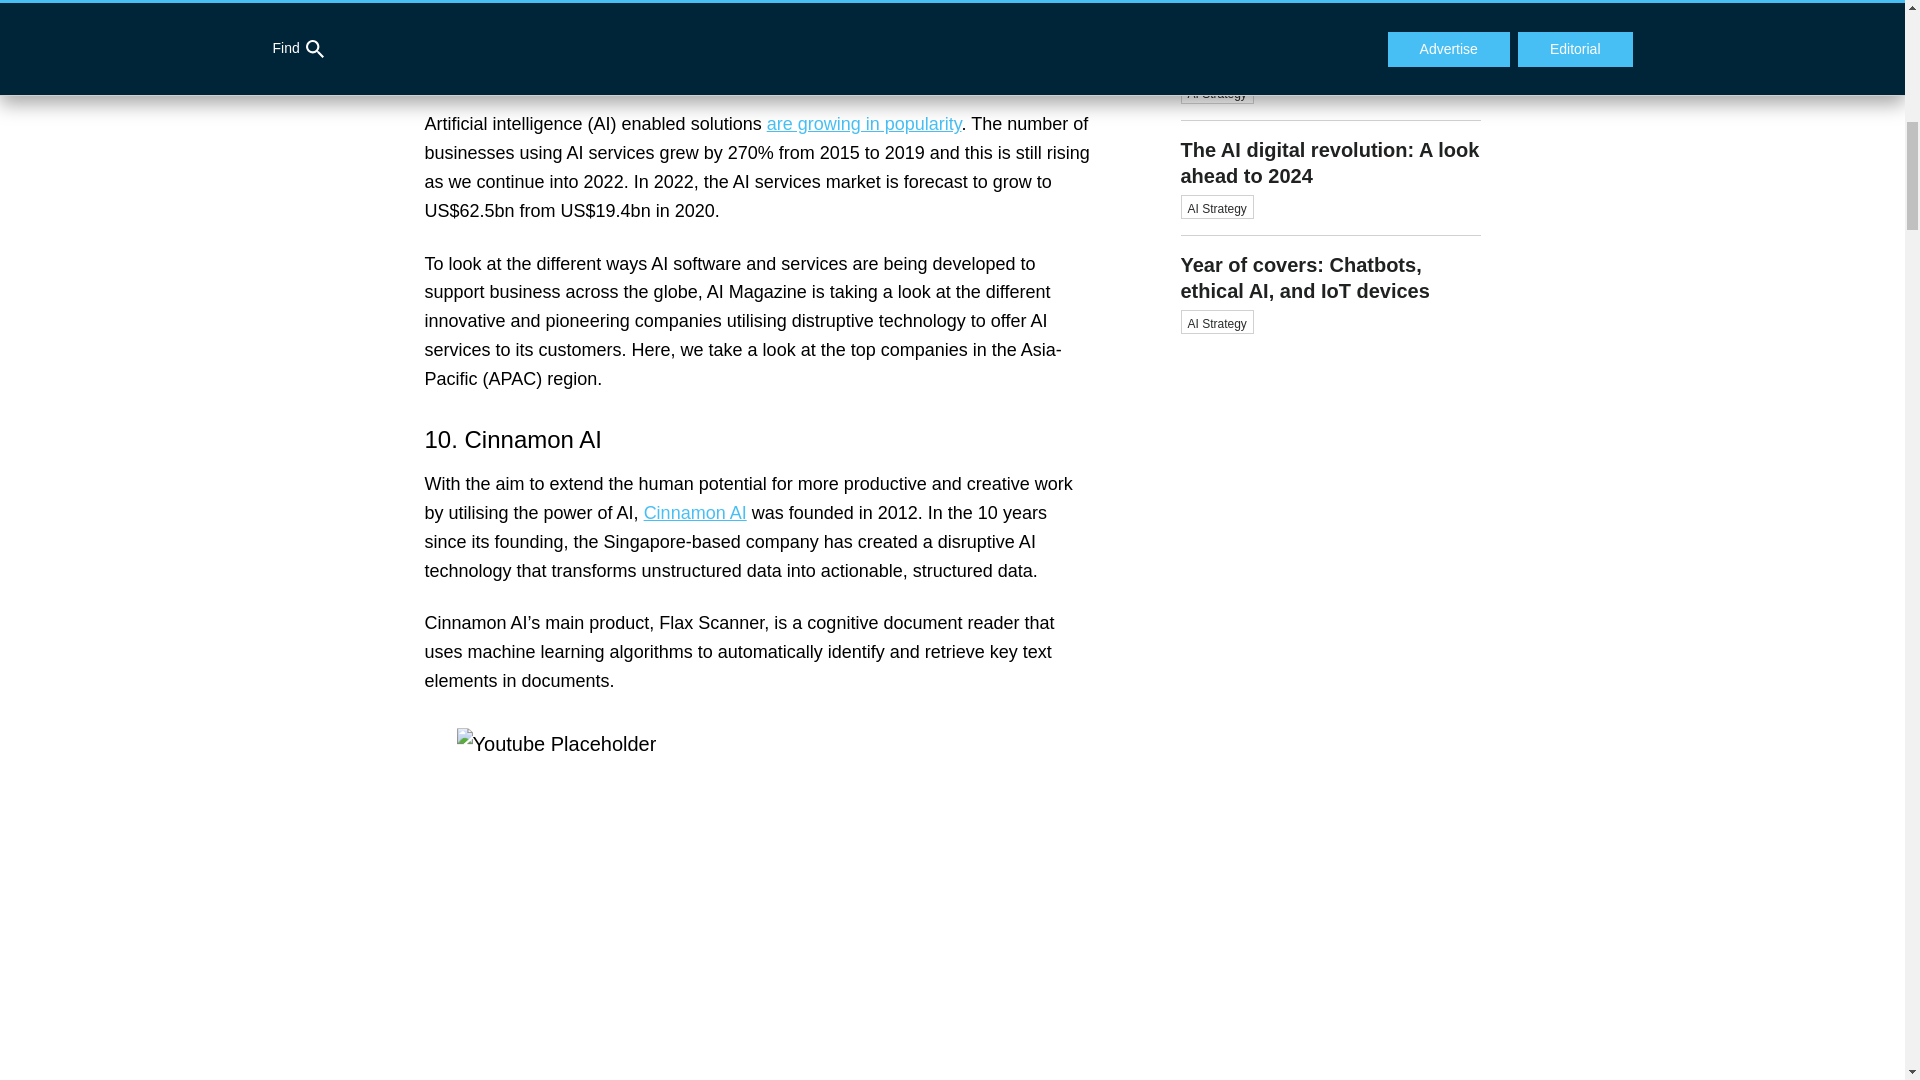  I want to click on Cinnamon AI, so click(694, 512).